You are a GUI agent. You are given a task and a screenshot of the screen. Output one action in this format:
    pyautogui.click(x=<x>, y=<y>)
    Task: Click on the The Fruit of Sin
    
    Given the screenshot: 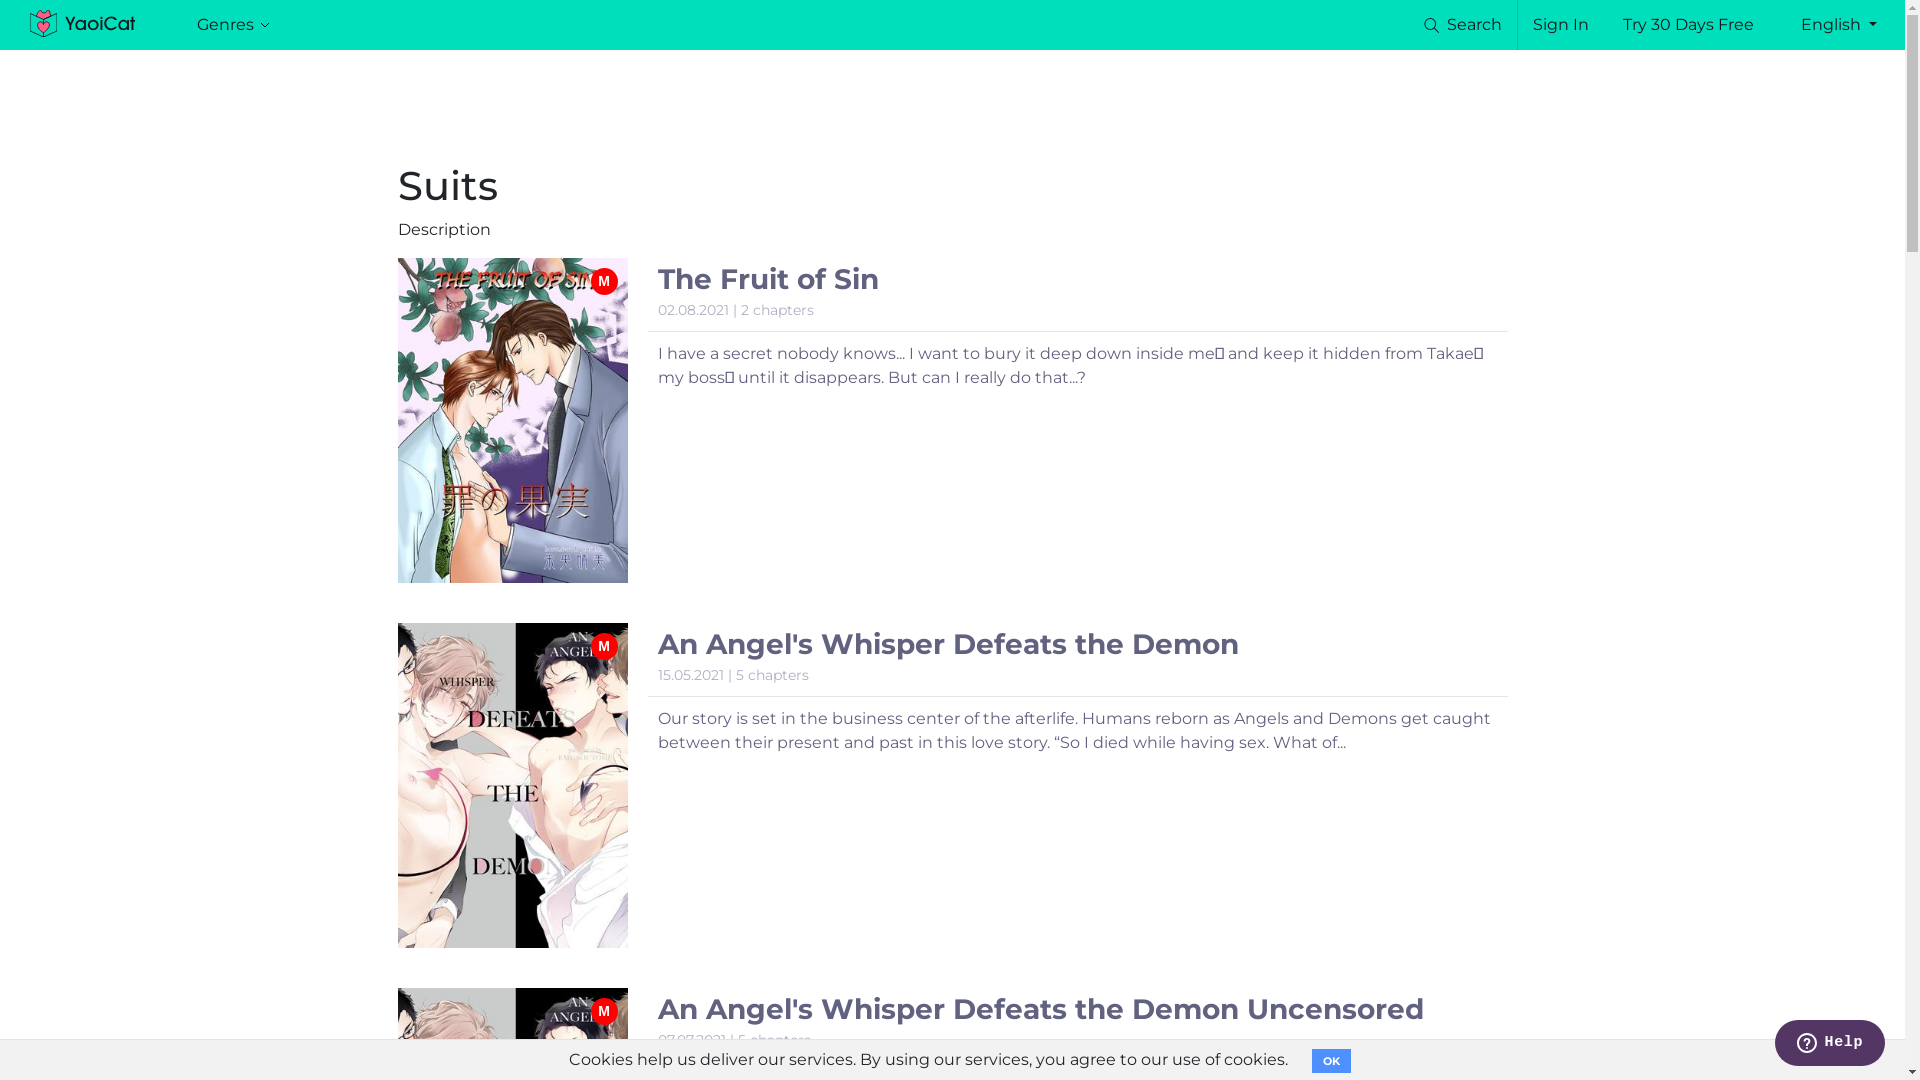 What is the action you would take?
    pyautogui.click(x=768, y=279)
    